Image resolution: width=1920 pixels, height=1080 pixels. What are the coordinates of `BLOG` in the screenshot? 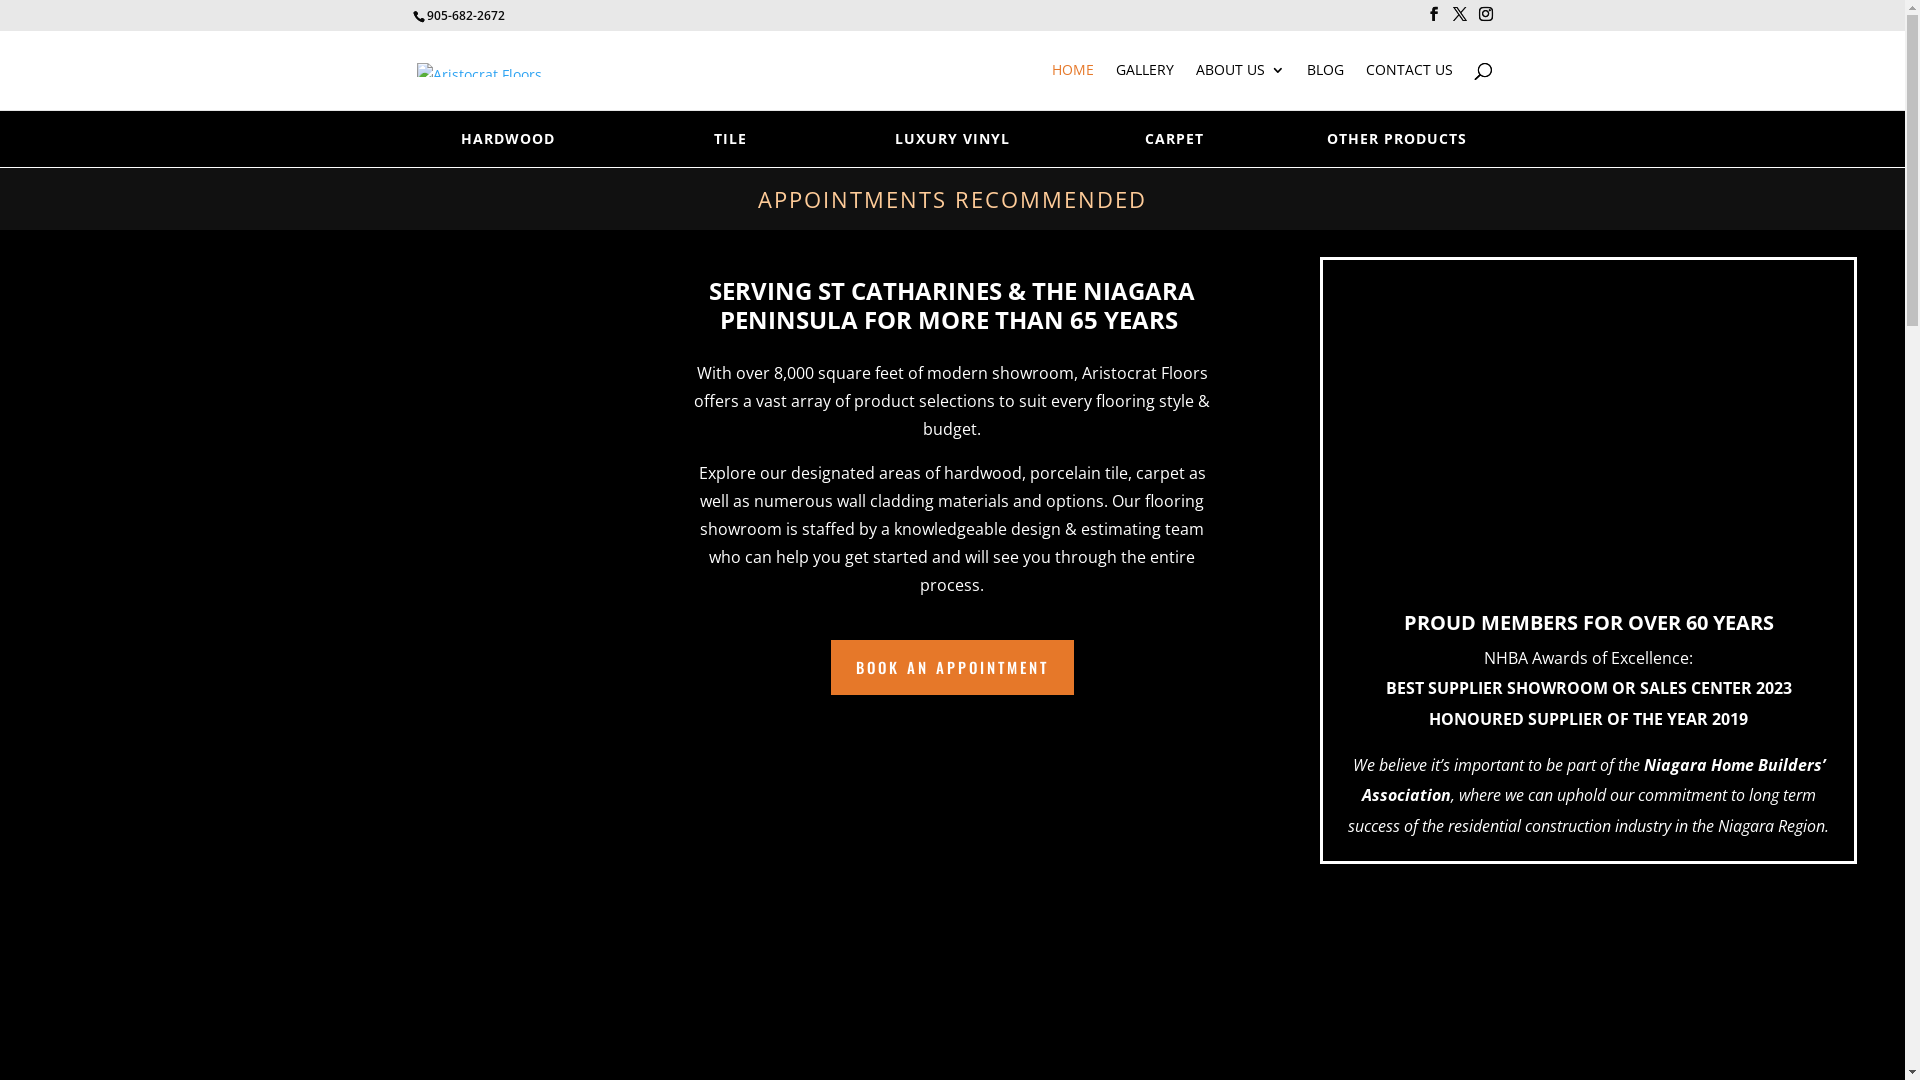 It's located at (1324, 86).